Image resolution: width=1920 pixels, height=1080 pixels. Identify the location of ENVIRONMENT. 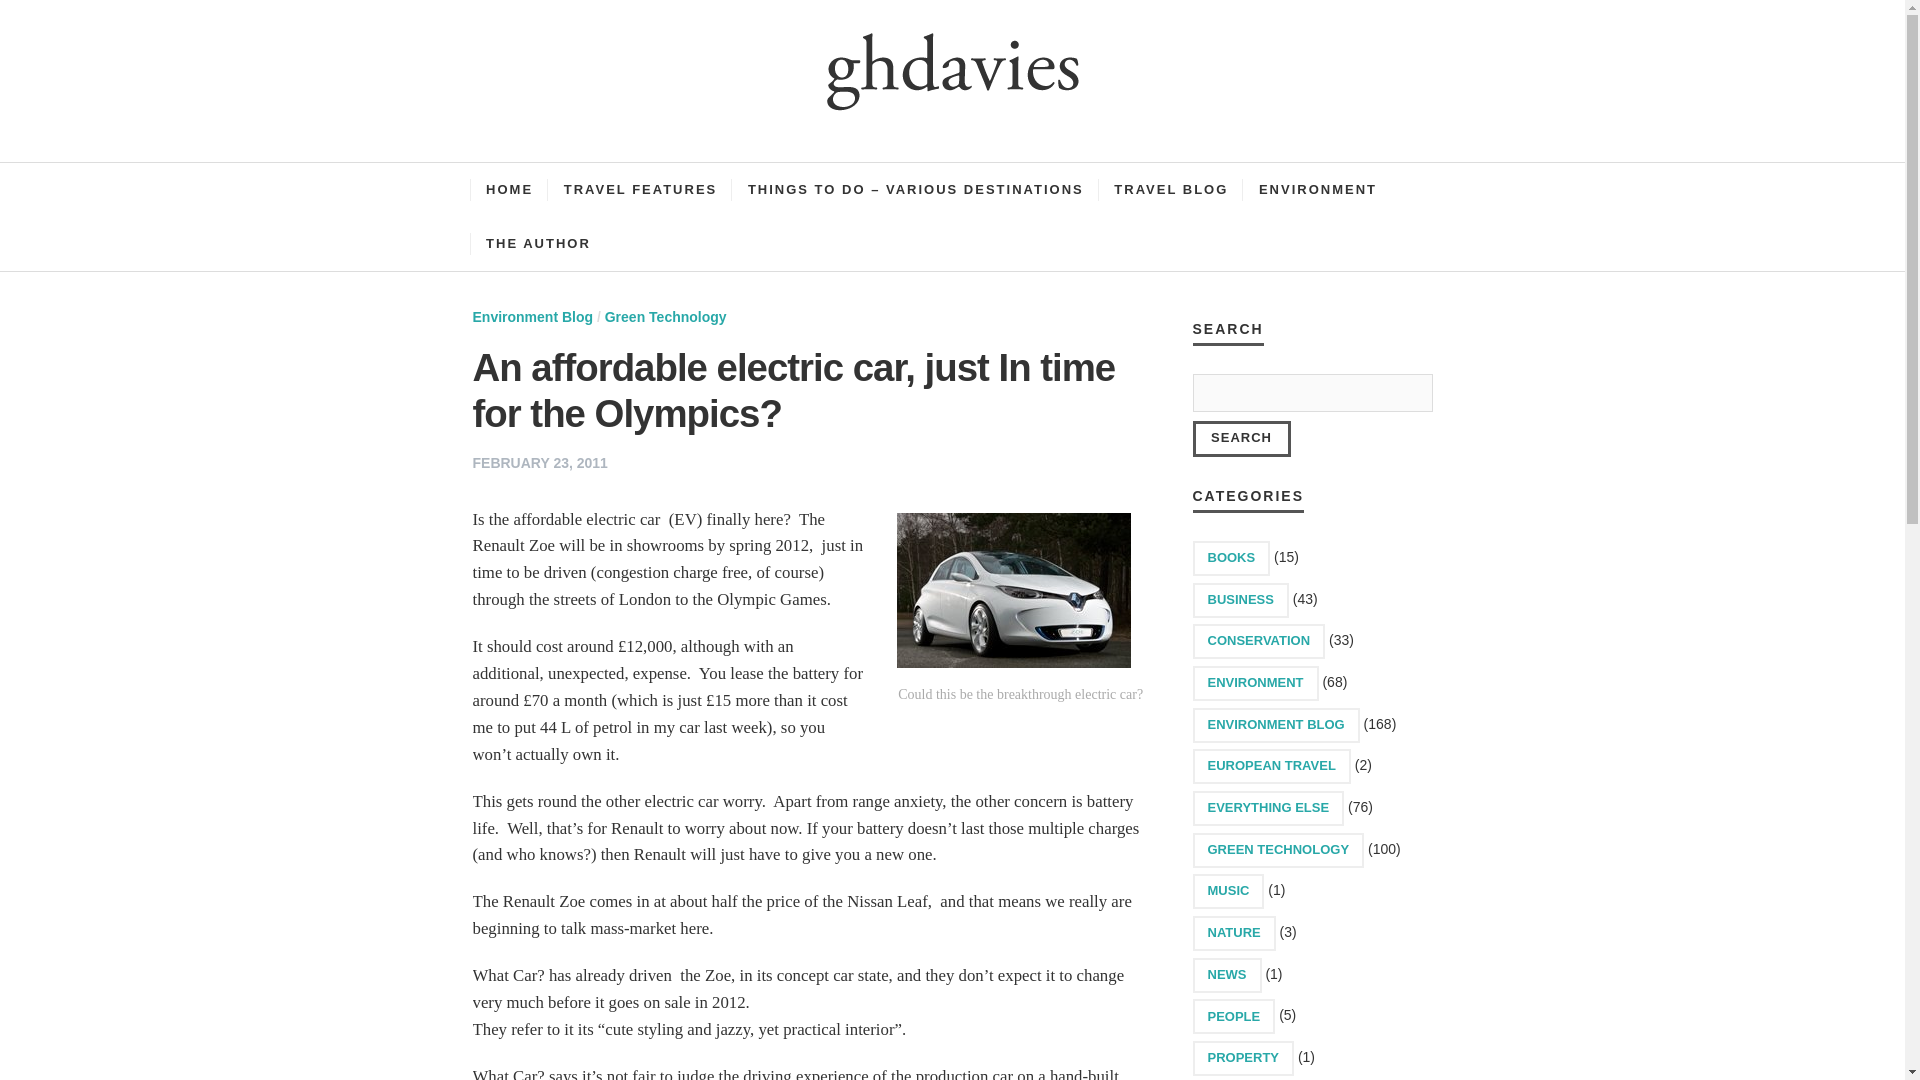
(1317, 190).